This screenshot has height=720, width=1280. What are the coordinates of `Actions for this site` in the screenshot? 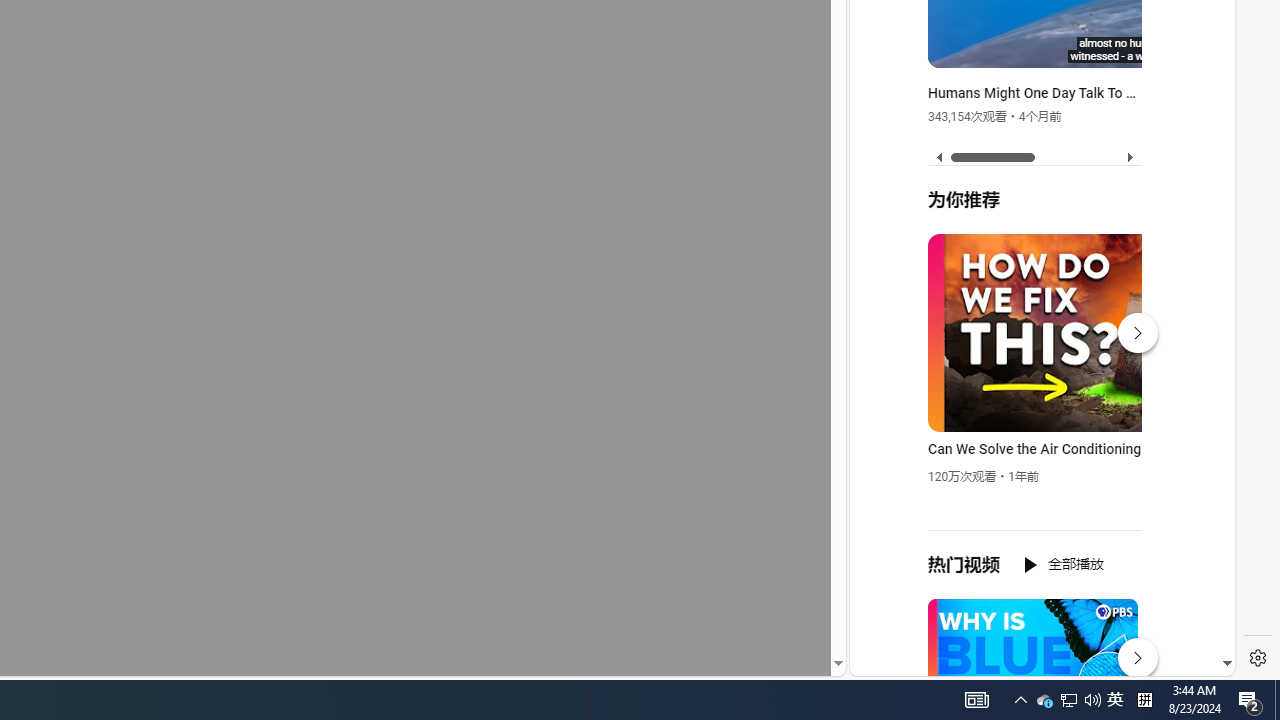 It's located at (1131, 443).